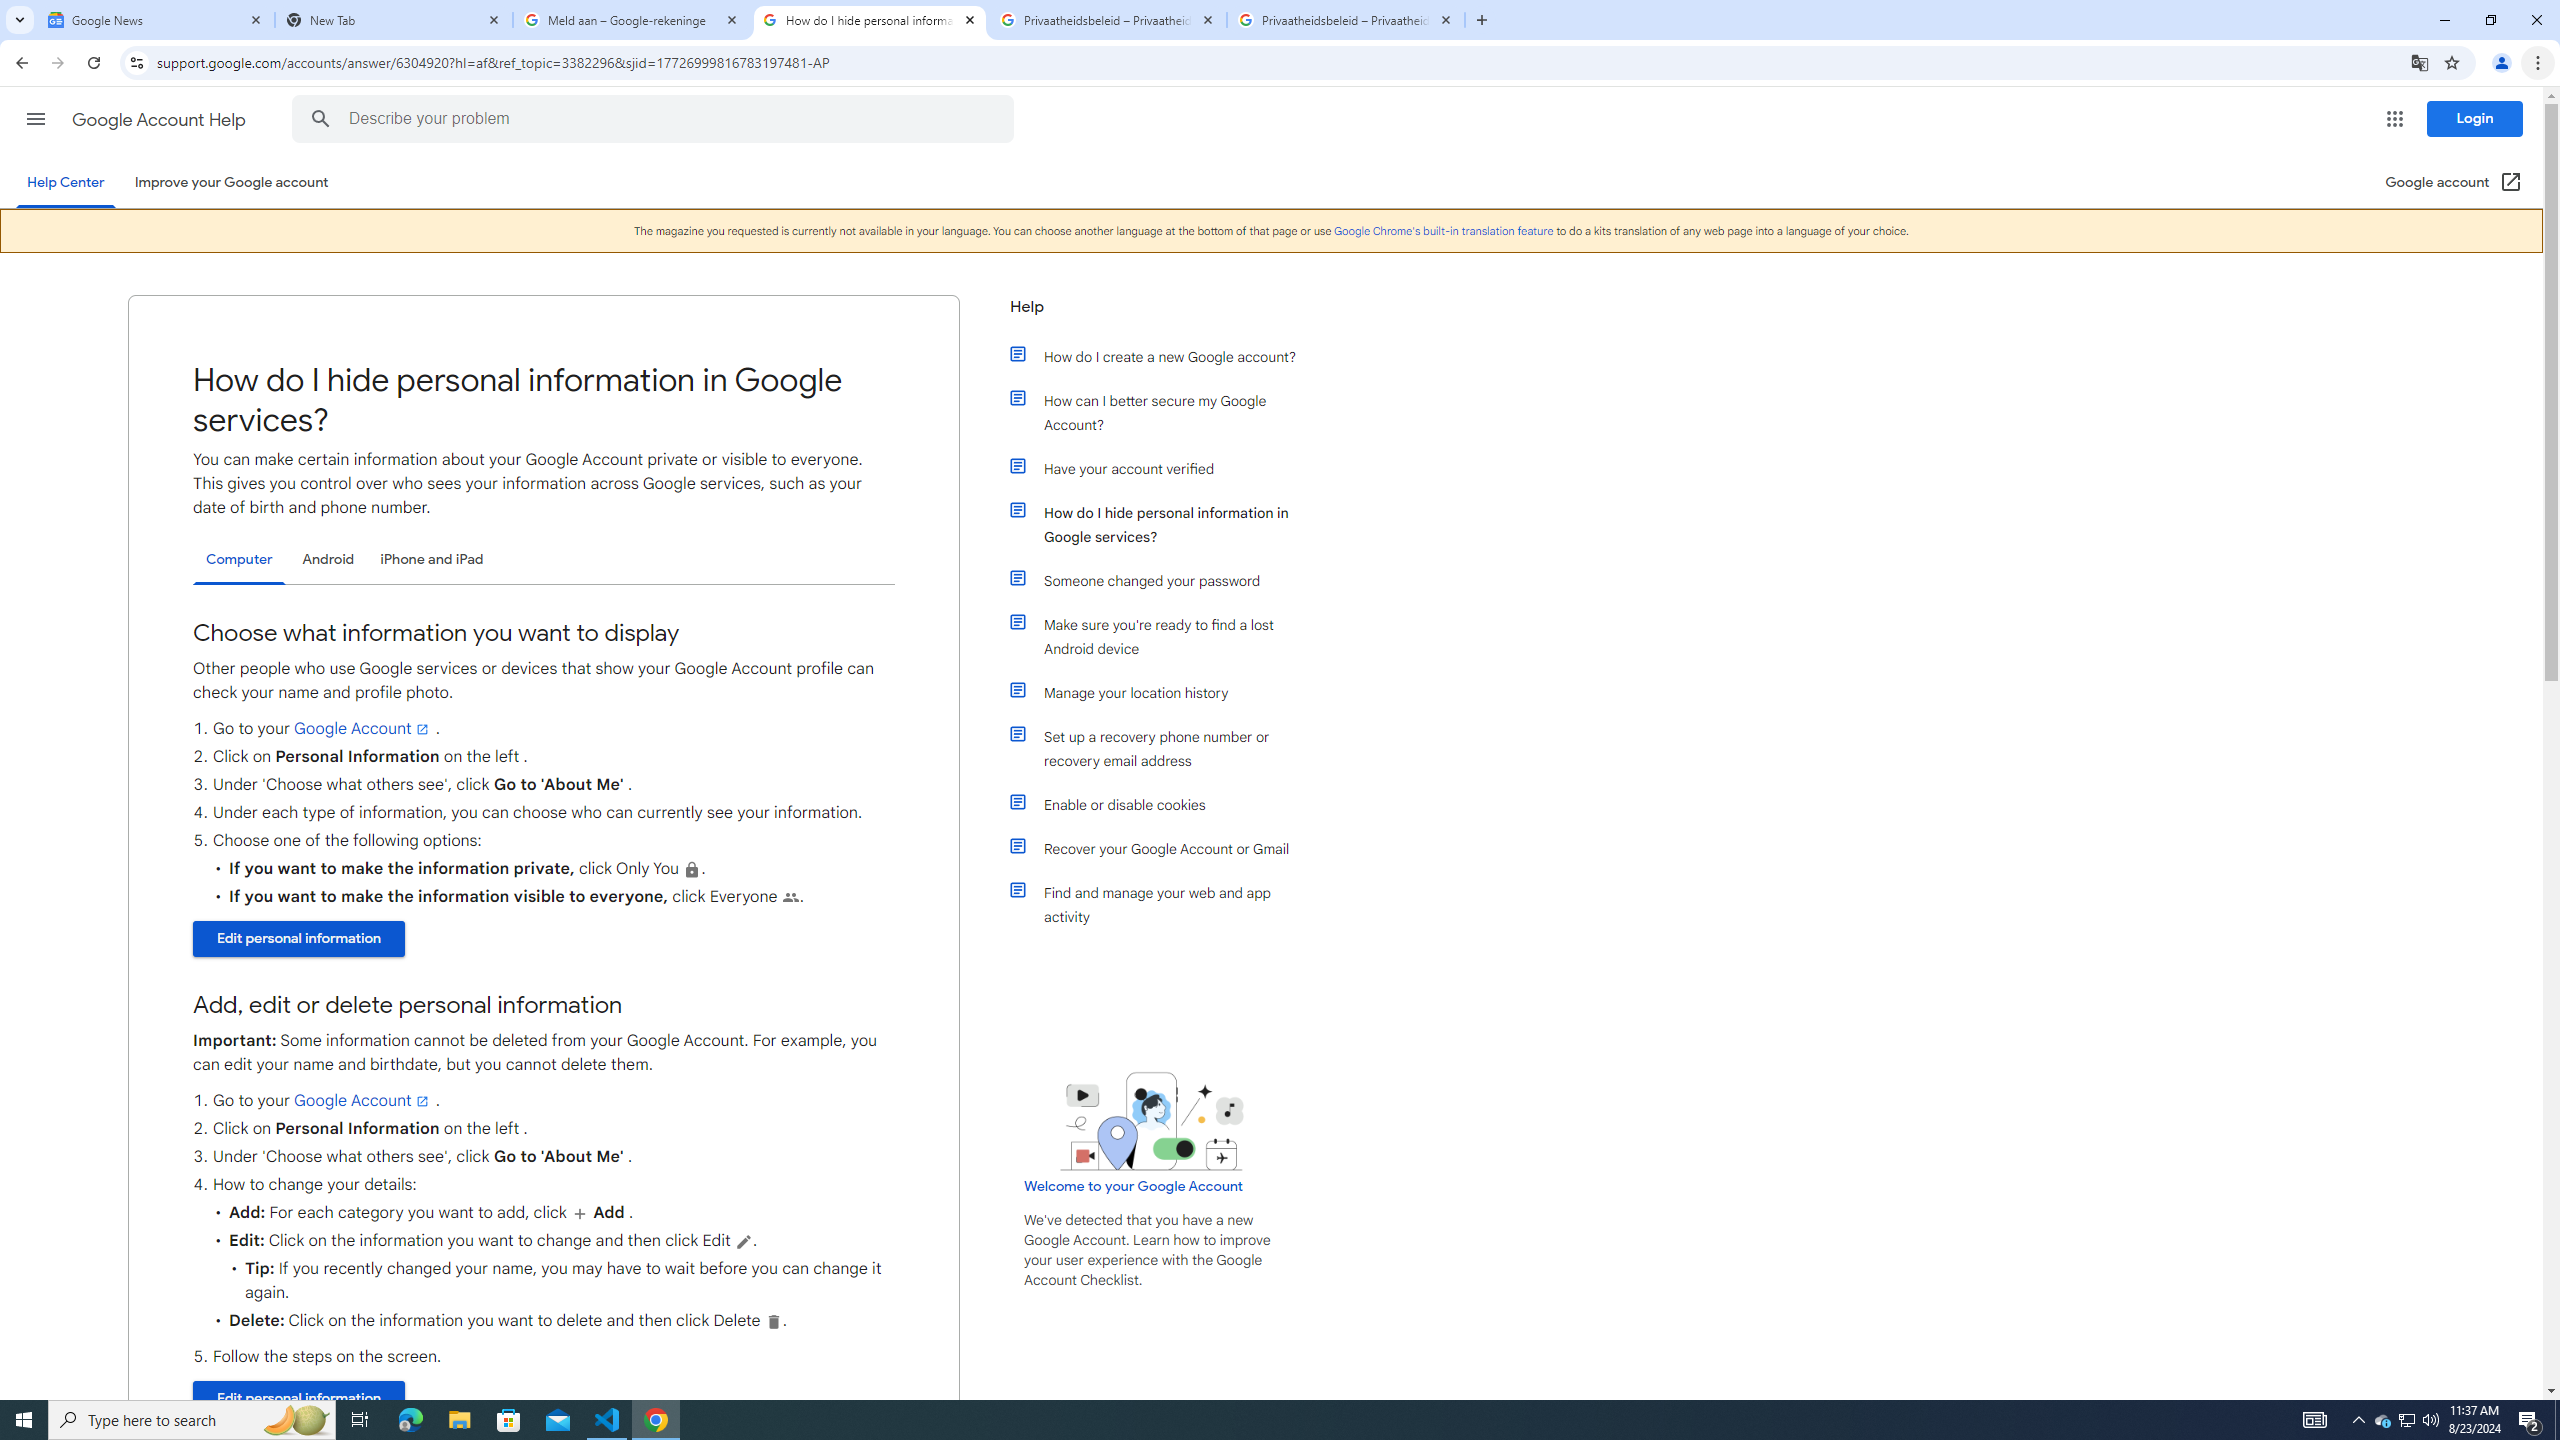  Describe the element at coordinates (789, 898) in the screenshot. I see `People` at that location.